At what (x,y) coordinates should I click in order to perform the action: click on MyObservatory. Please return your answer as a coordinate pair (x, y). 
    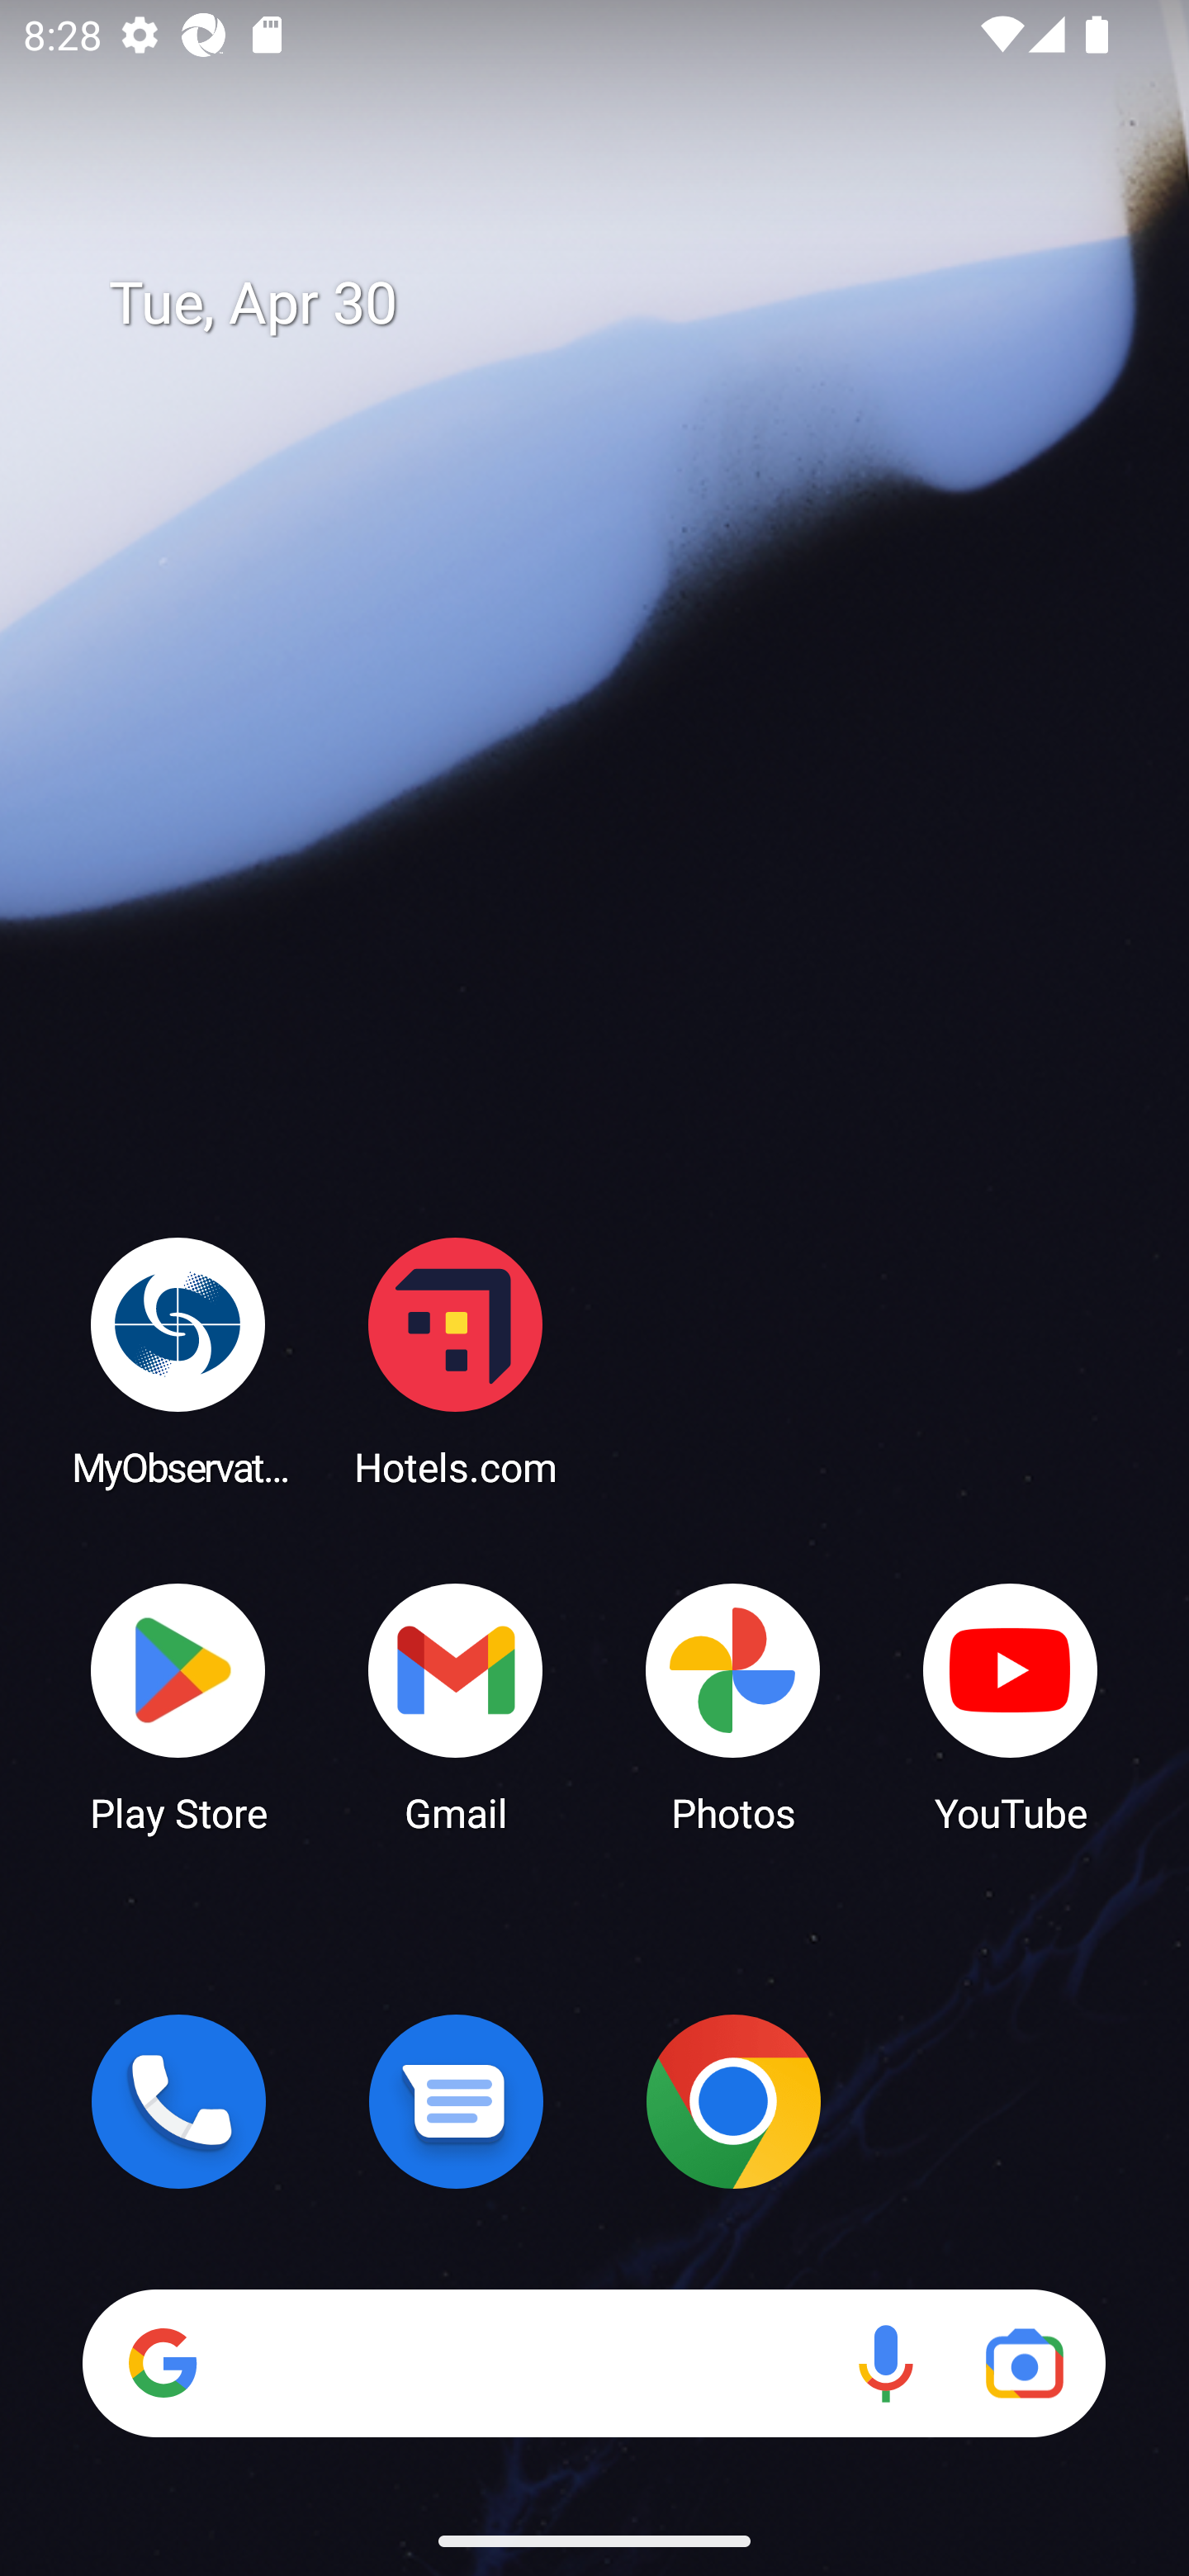
    Looking at the image, I should click on (178, 1361).